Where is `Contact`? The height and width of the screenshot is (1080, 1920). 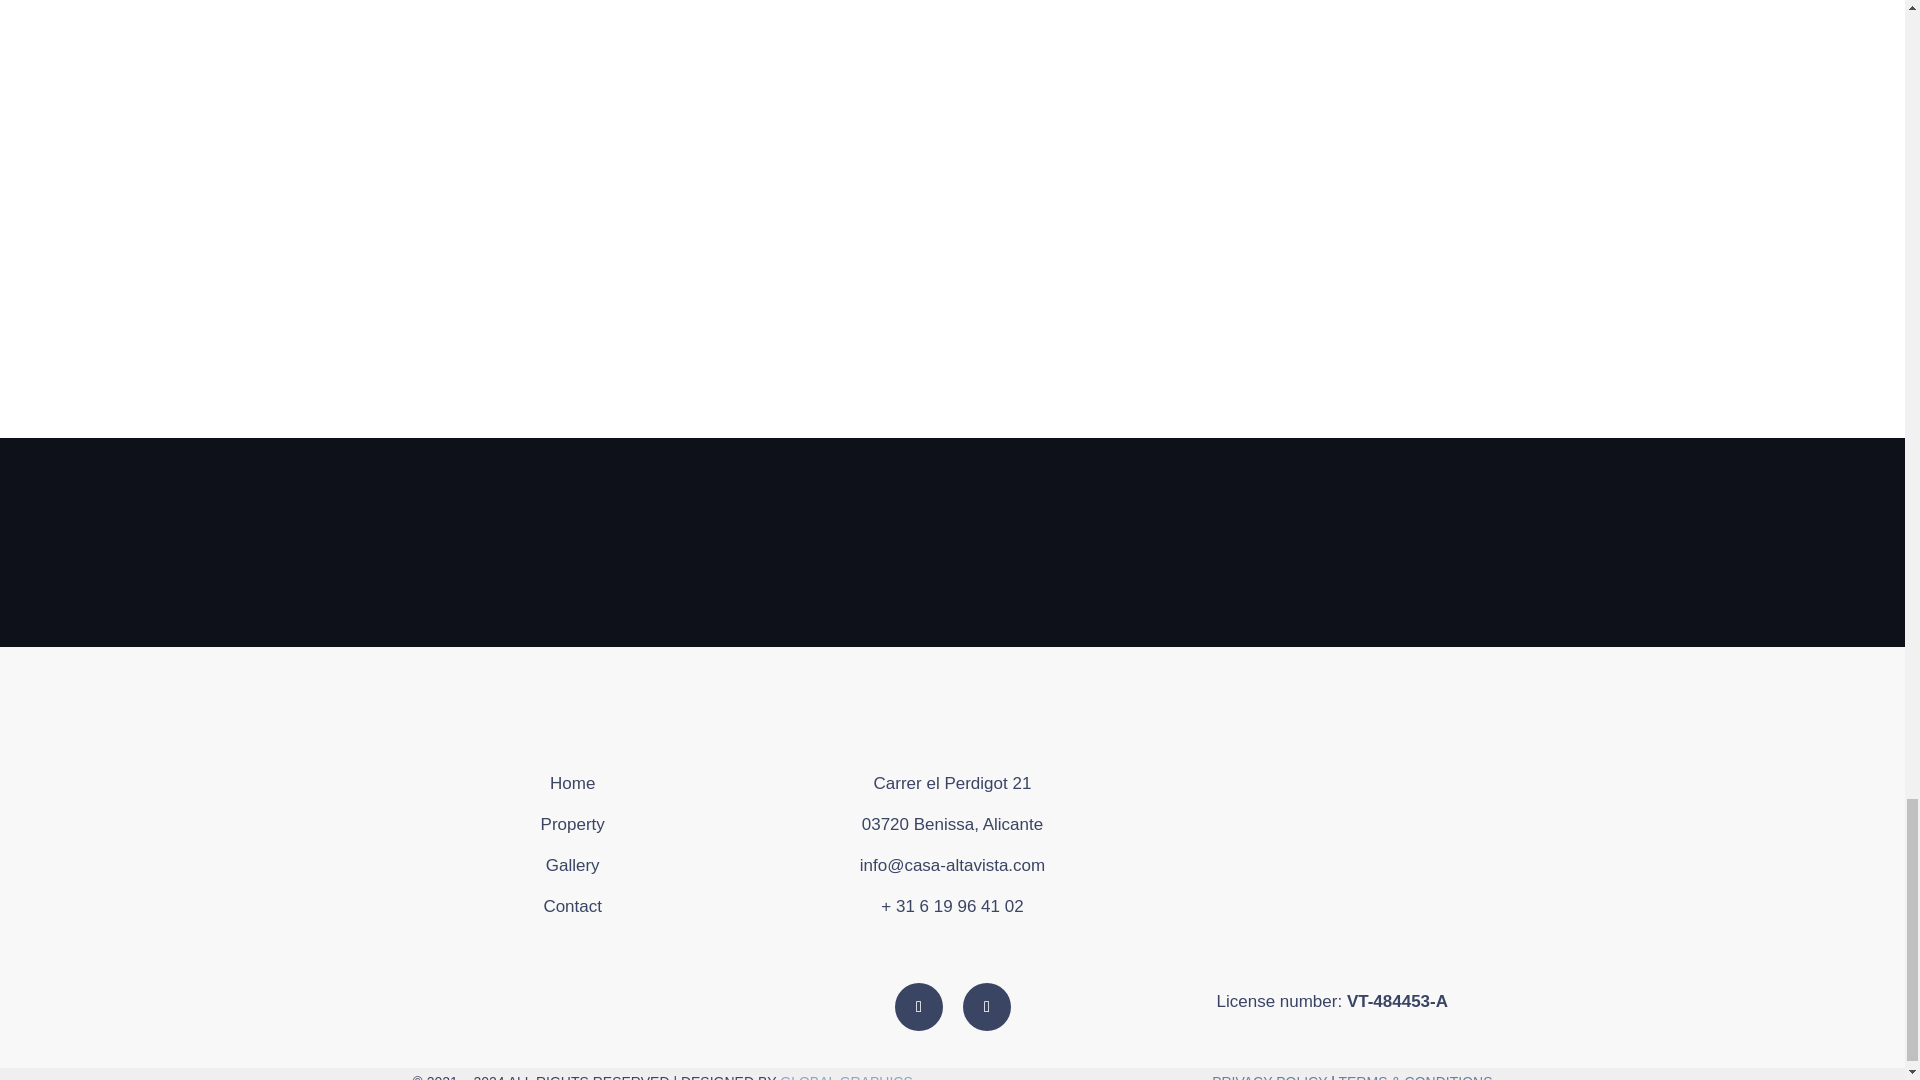
Contact is located at coordinates (572, 906).